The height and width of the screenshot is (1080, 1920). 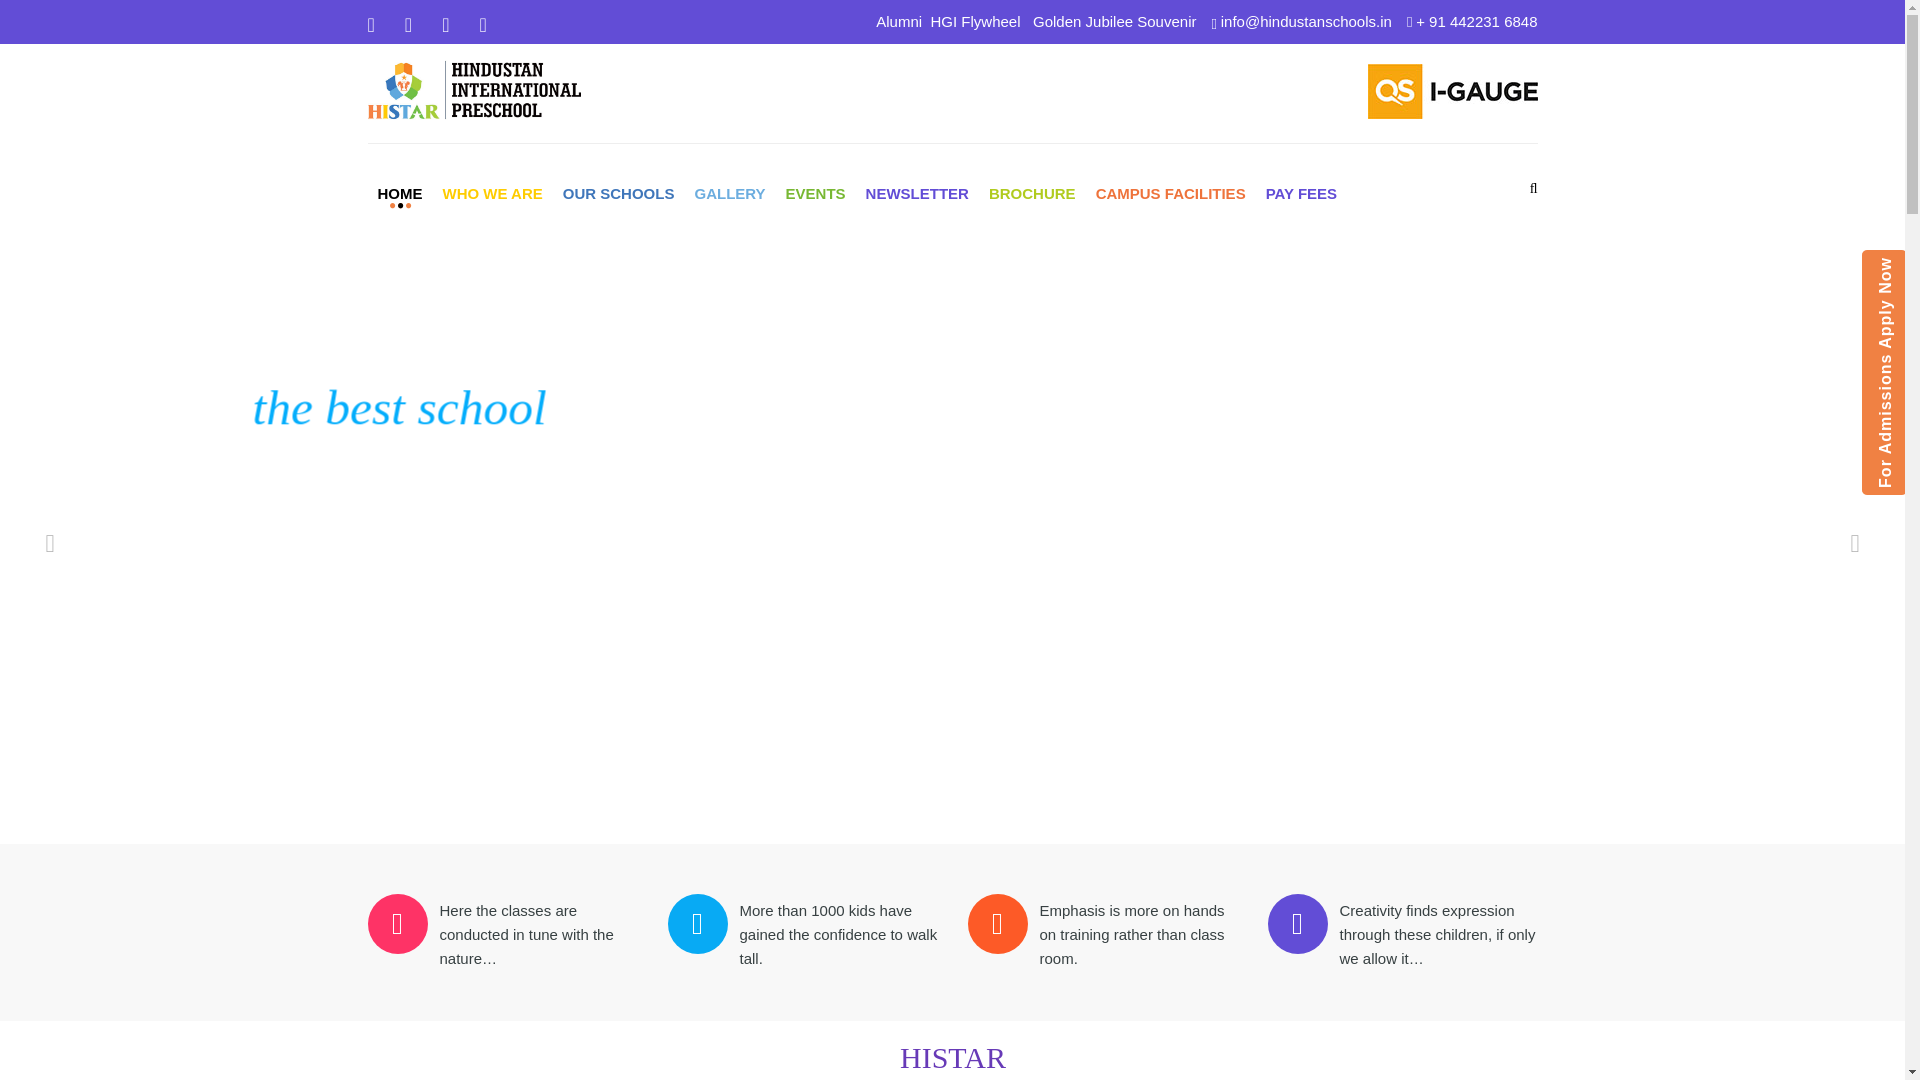 I want to click on PAY FEES, so click(x=1301, y=194).